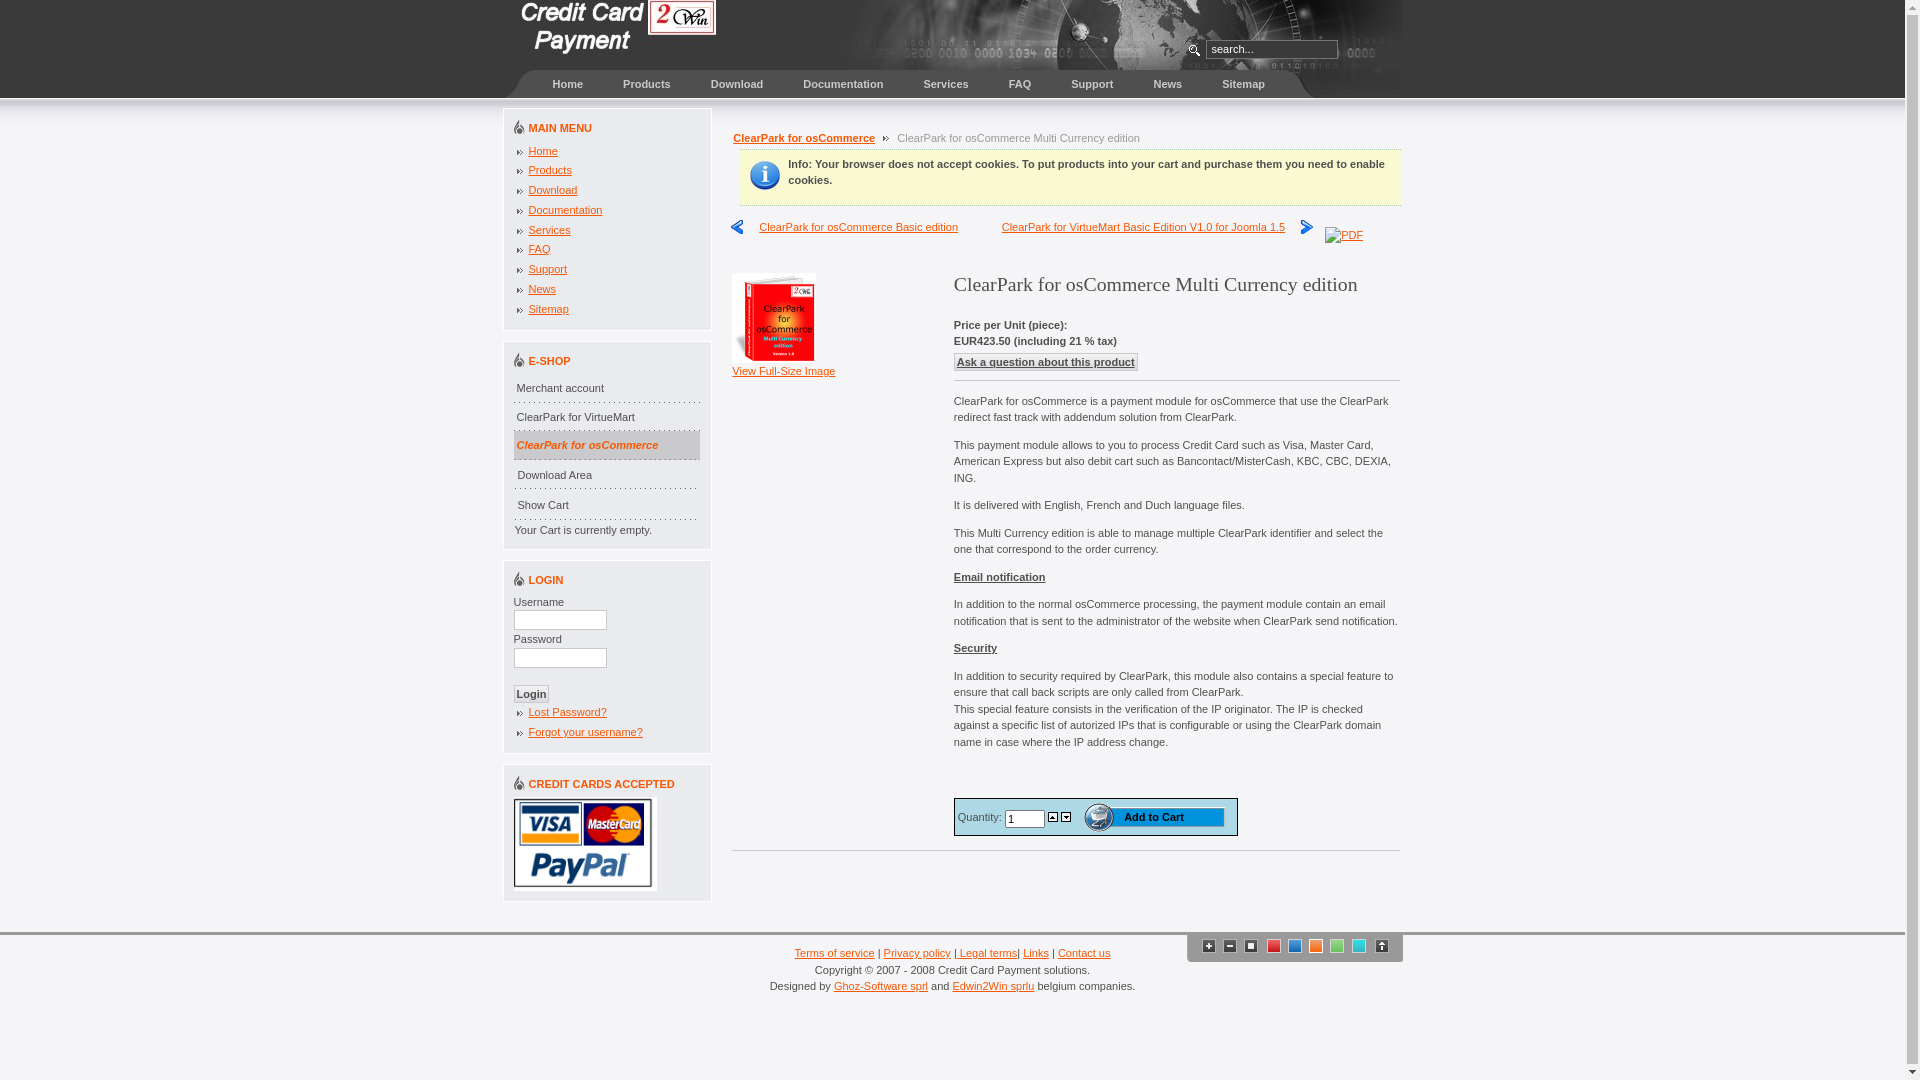 The height and width of the screenshot is (1080, 1920). Describe the element at coordinates (647, 84) in the screenshot. I see `Products` at that location.